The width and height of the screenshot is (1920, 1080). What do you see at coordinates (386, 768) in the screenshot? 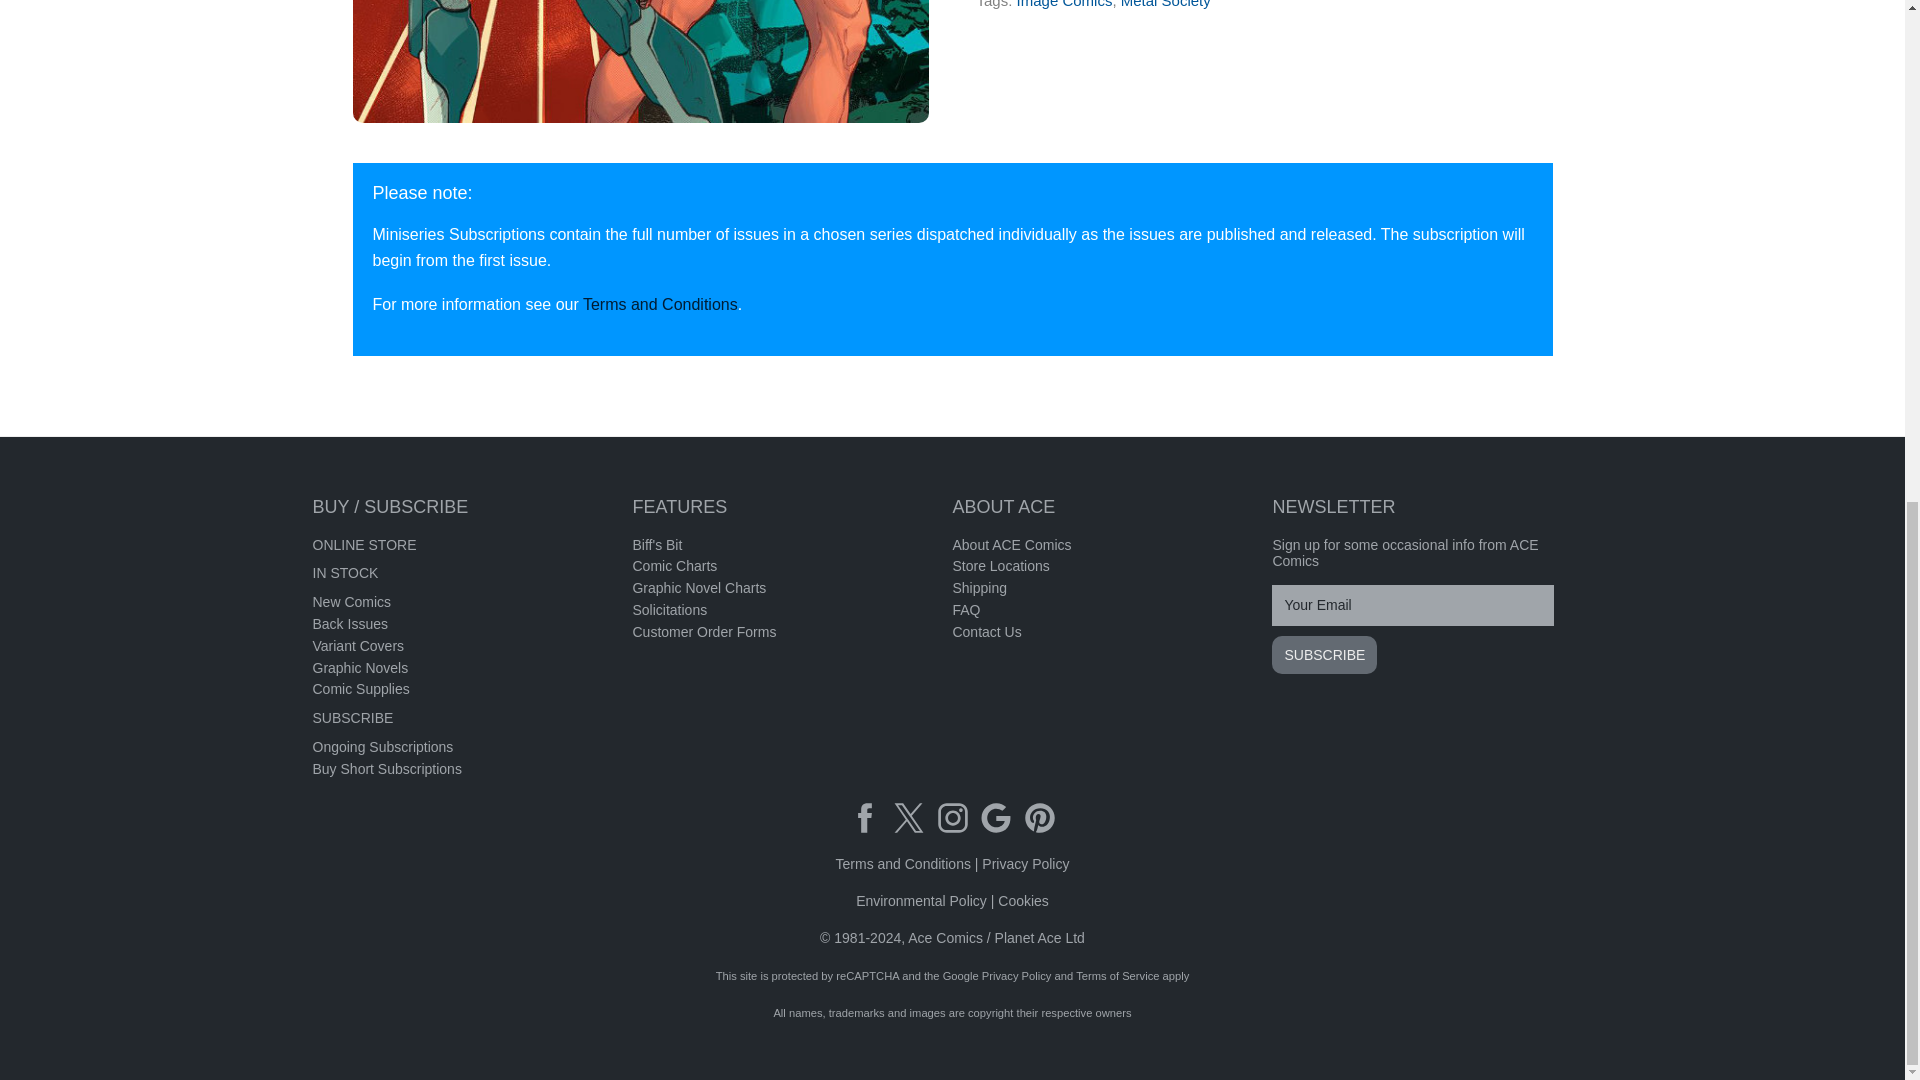
I see `Buy Short Subscriptions` at bounding box center [386, 768].